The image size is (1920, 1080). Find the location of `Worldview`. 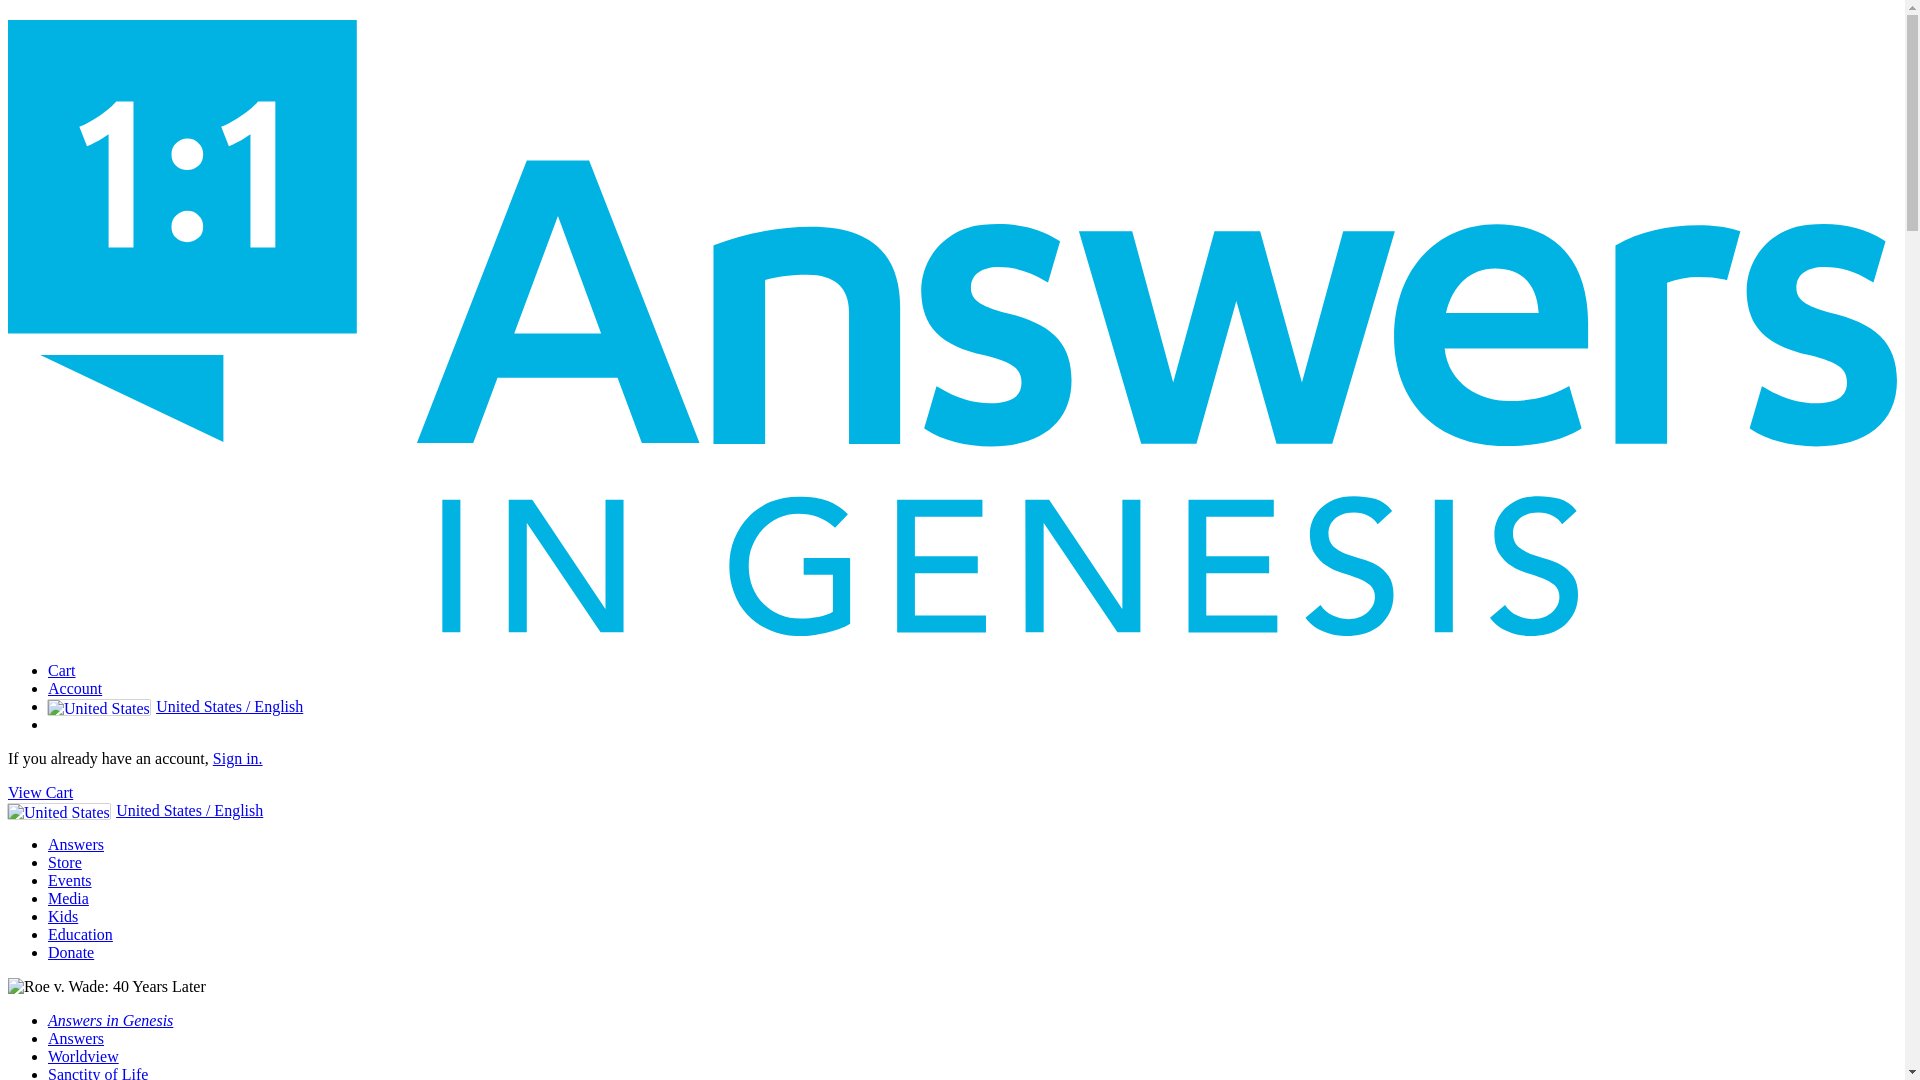

Worldview is located at coordinates (84, 1056).